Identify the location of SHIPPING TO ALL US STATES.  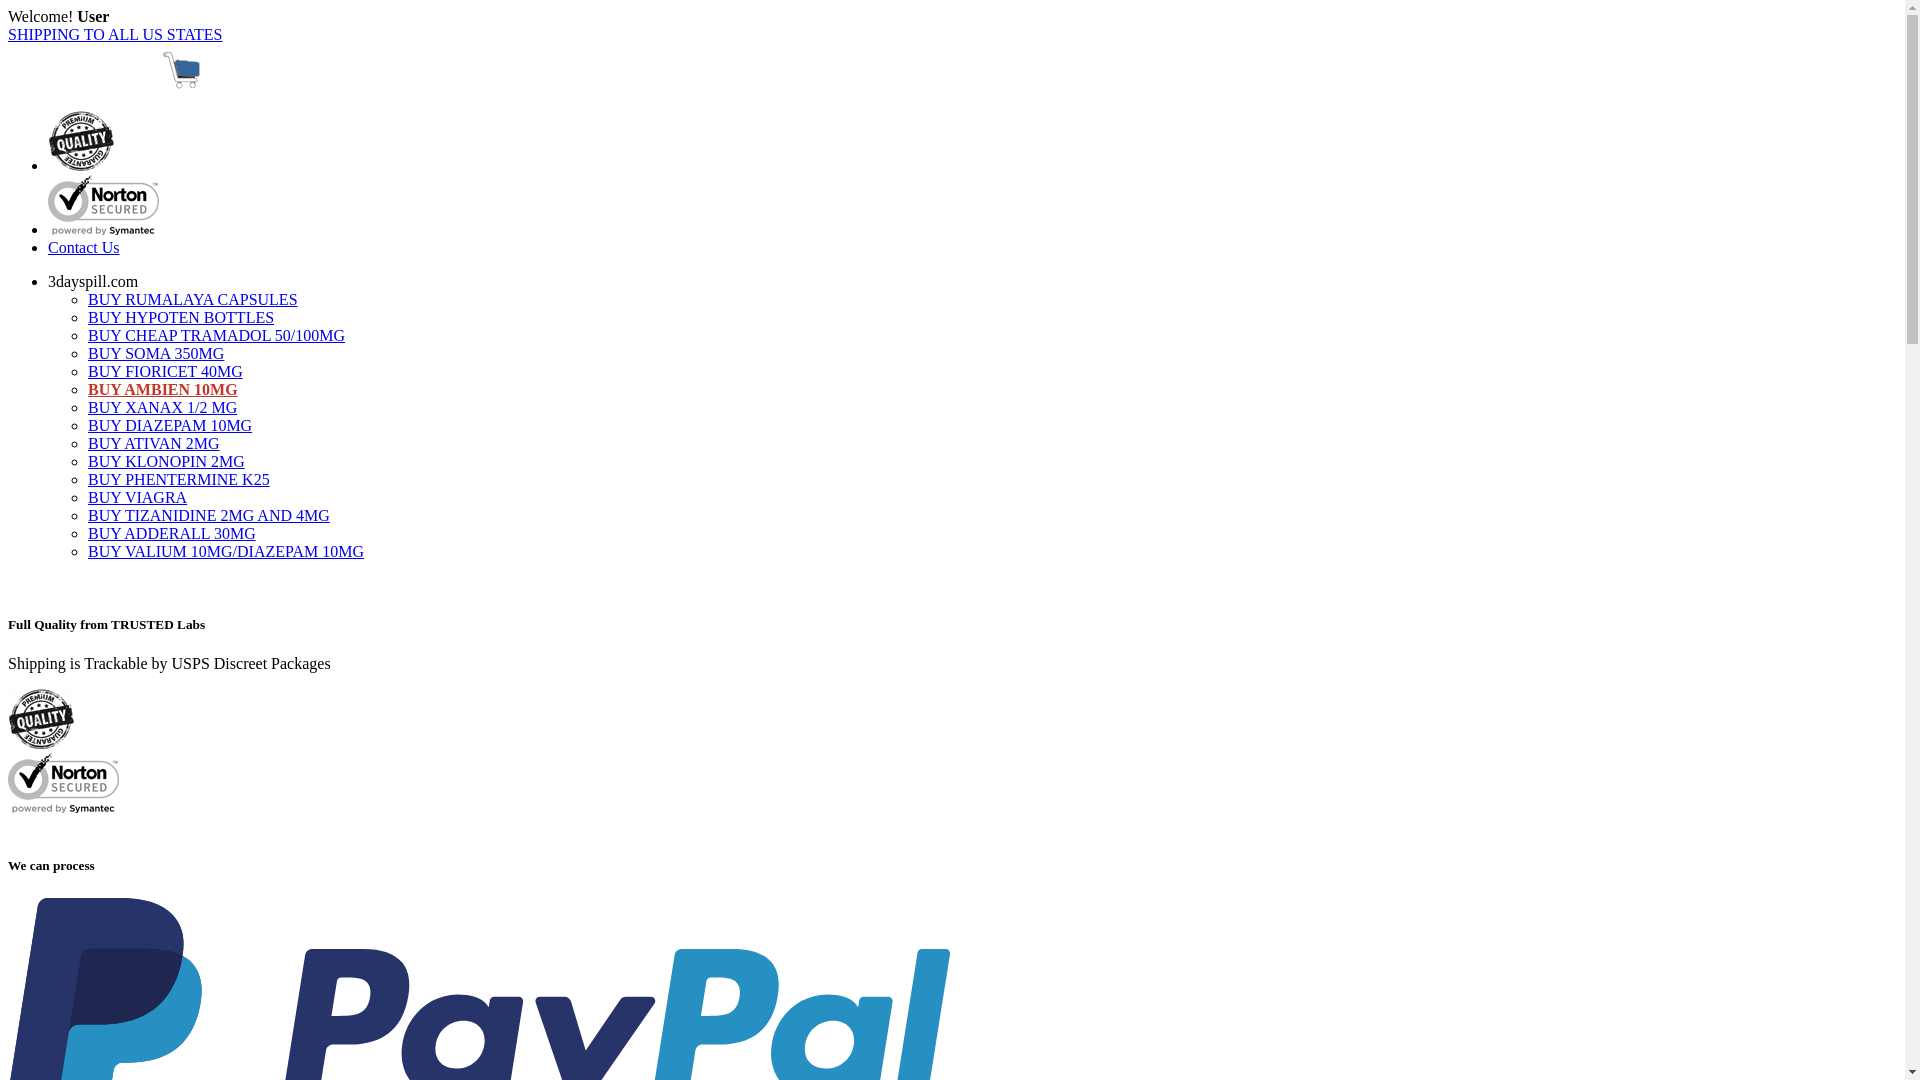
(115, 34).